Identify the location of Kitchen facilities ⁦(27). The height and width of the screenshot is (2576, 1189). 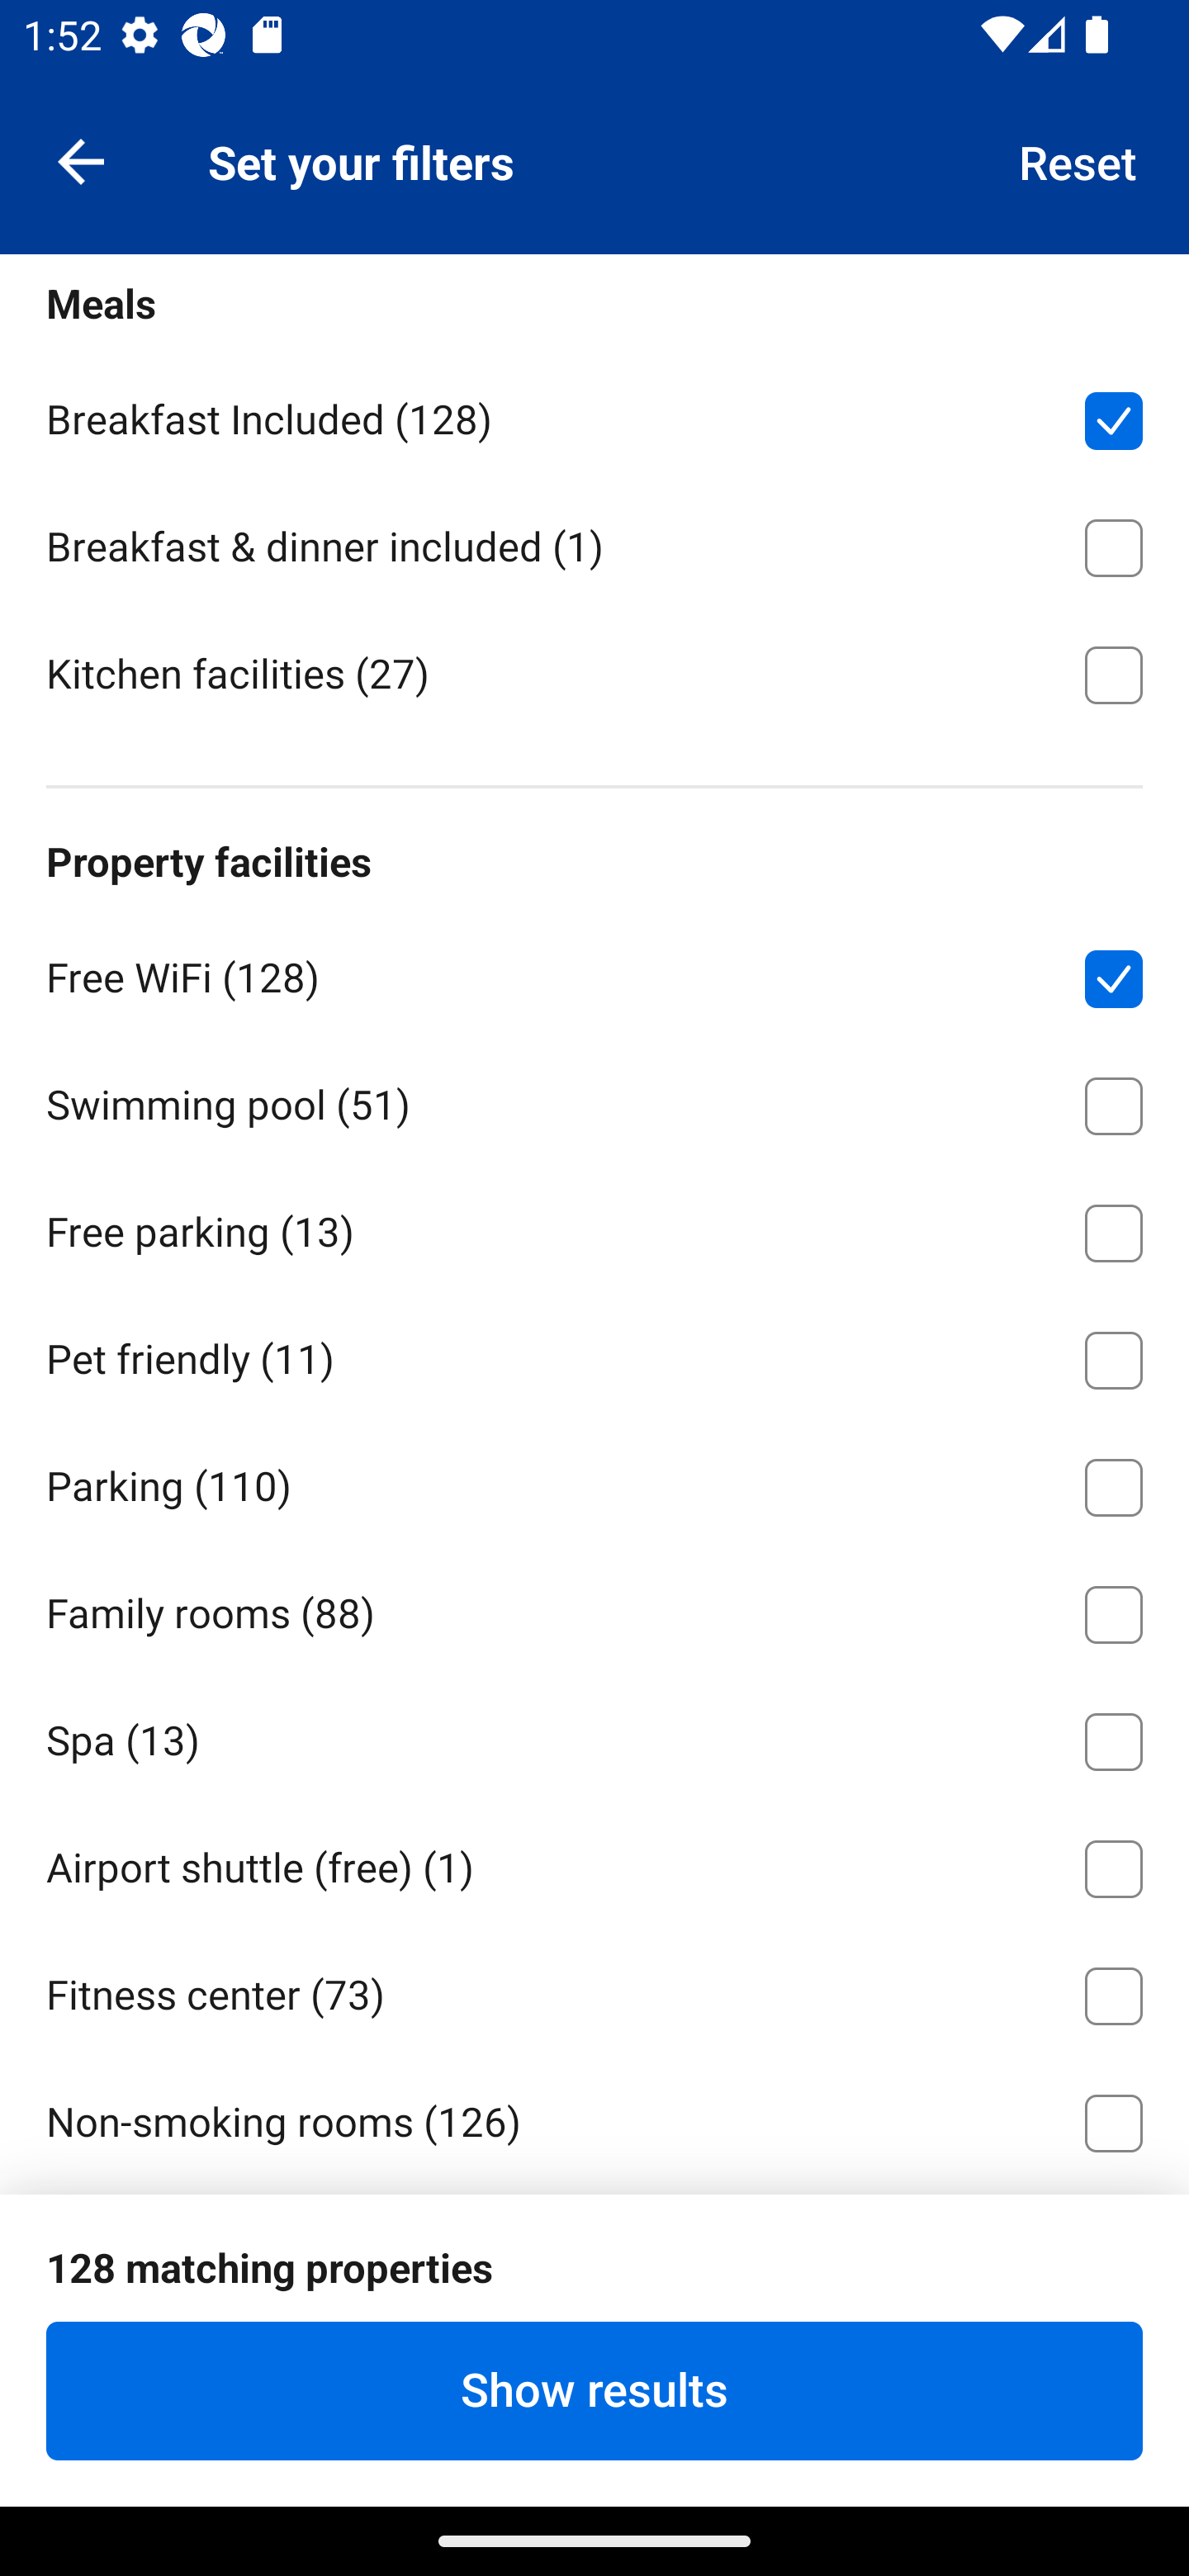
(594, 672).